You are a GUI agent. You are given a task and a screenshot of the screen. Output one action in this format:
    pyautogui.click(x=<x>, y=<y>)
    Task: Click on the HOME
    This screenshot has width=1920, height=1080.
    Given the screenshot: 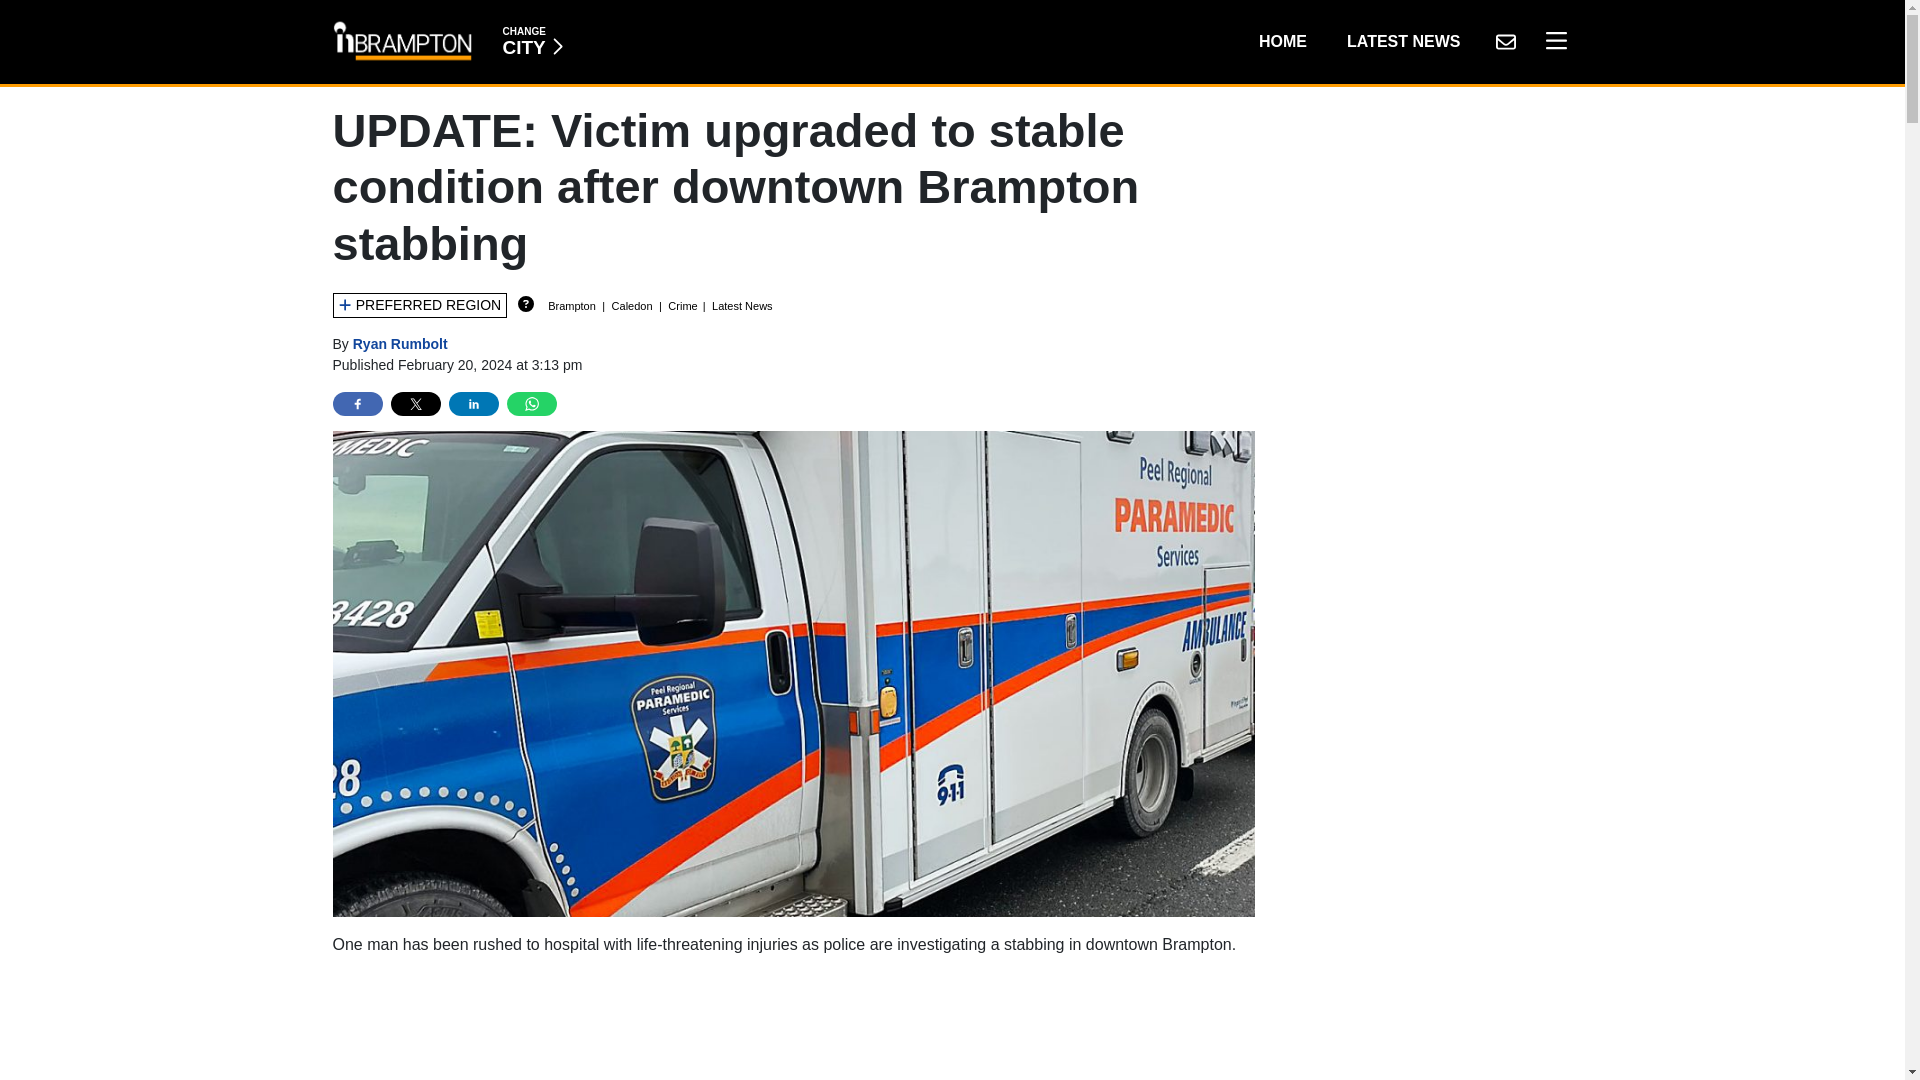 What is the action you would take?
    pyautogui.click(x=1551, y=41)
    